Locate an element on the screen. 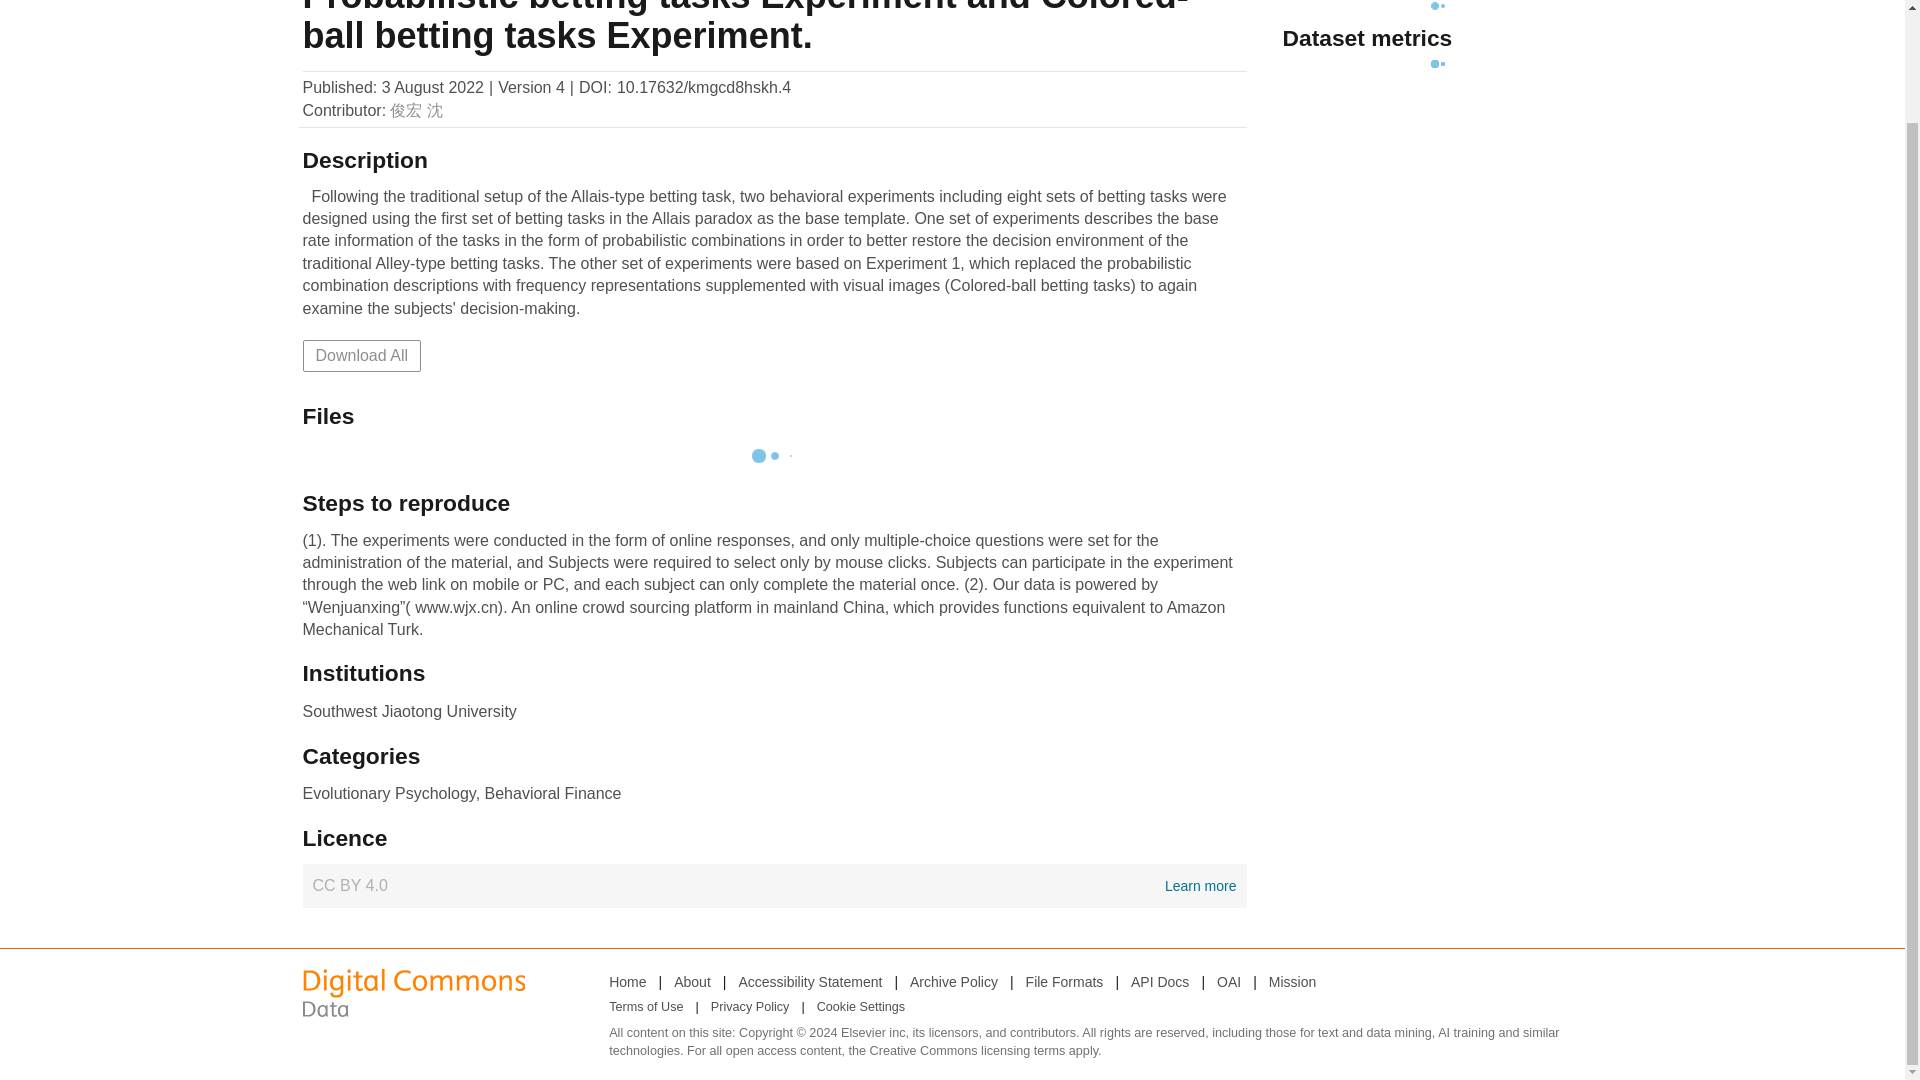  Privacy Policy is located at coordinates (750, 1007).